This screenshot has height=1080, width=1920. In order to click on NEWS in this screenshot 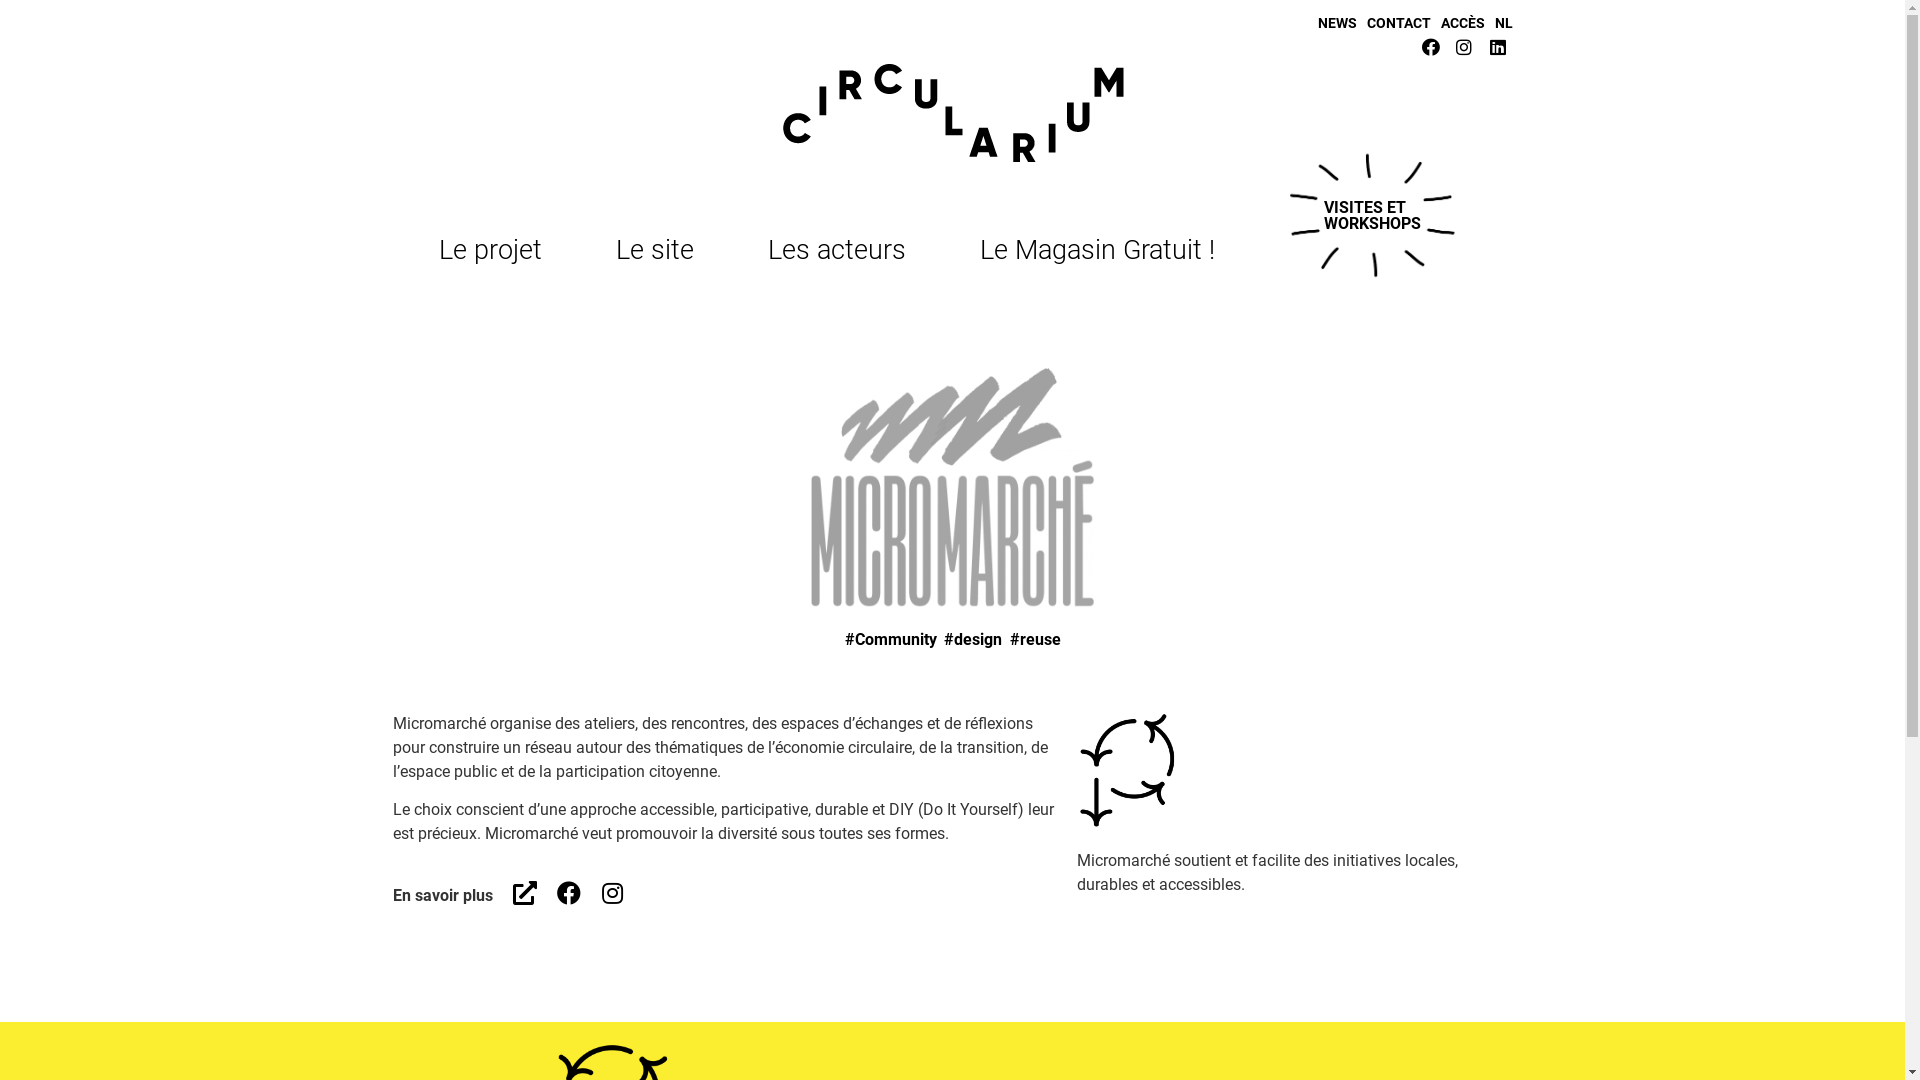, I will do `click(1338, 23)`.